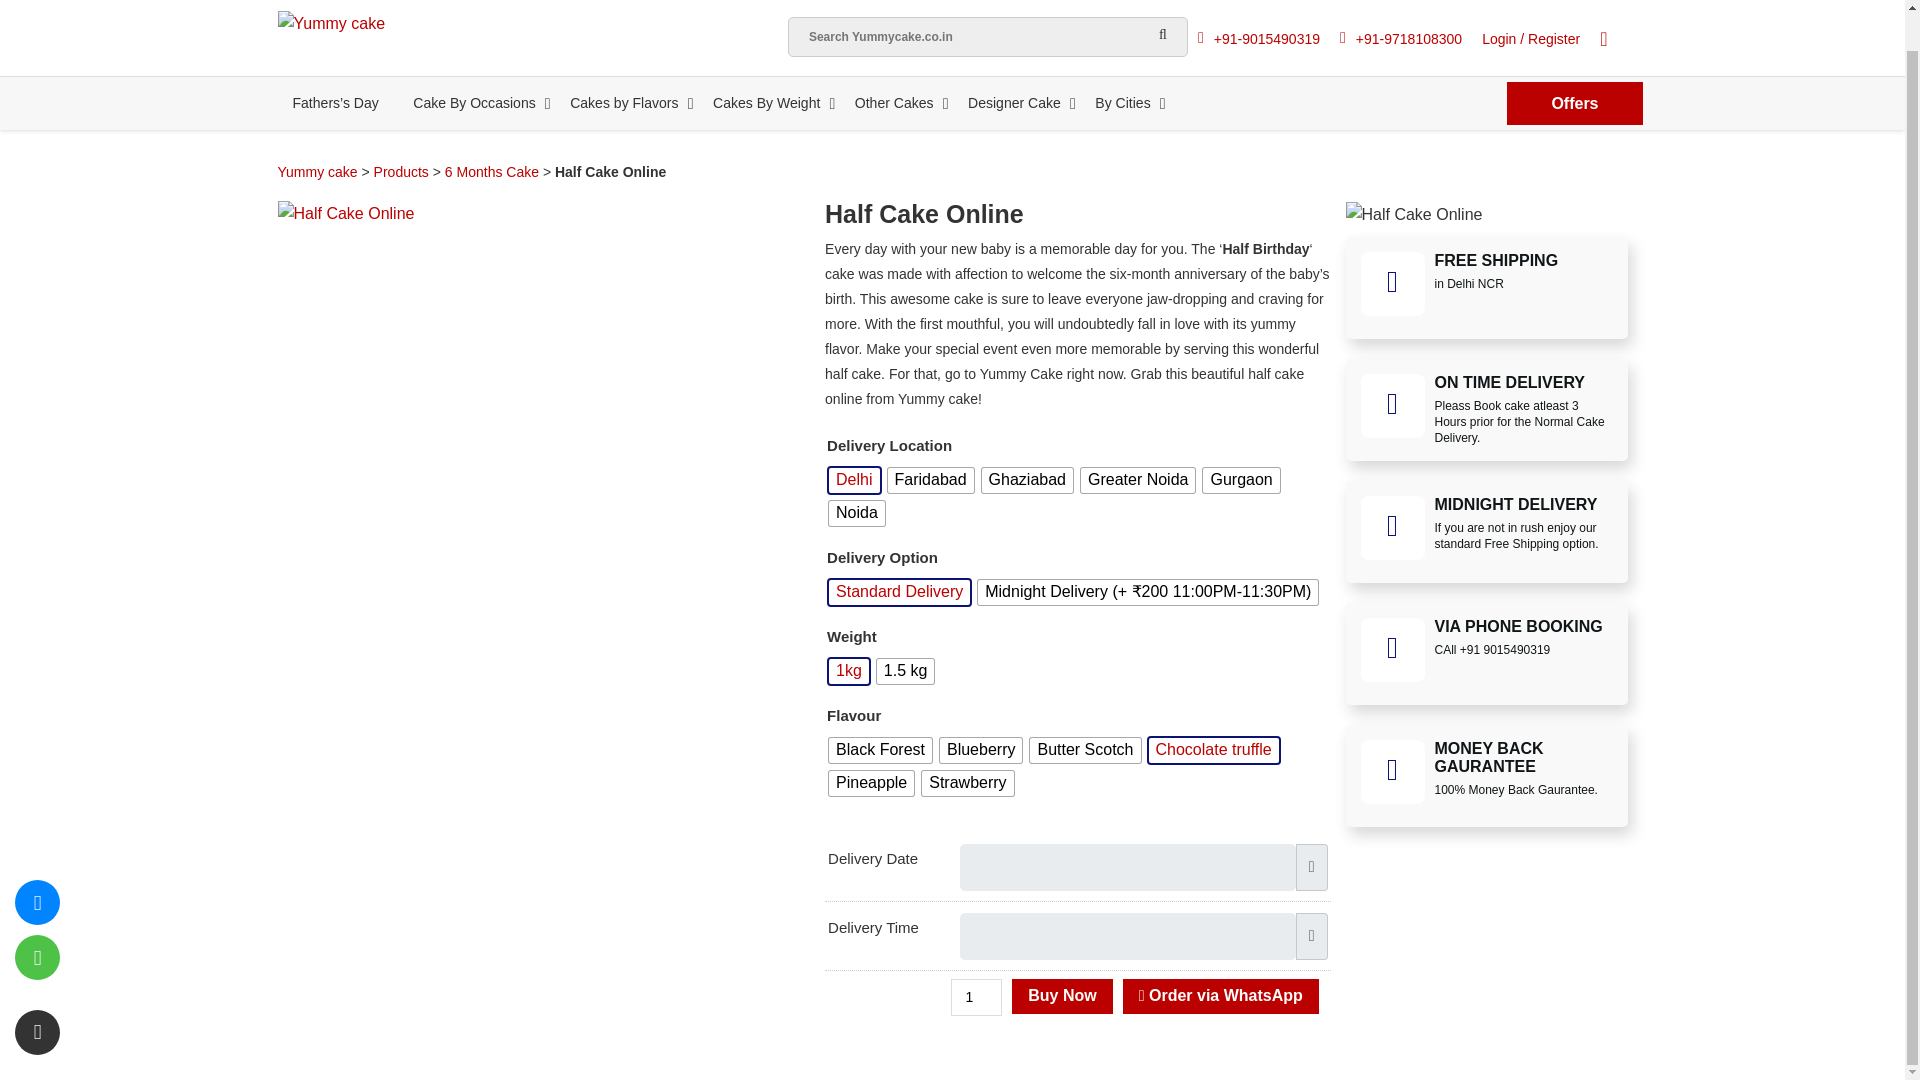 This screenshot has height=1080, width=1920. What do you see at coordinates (318, 172) in the screenshot?
I see `Go to Yummy cake.` at bounding box center [318, 172].